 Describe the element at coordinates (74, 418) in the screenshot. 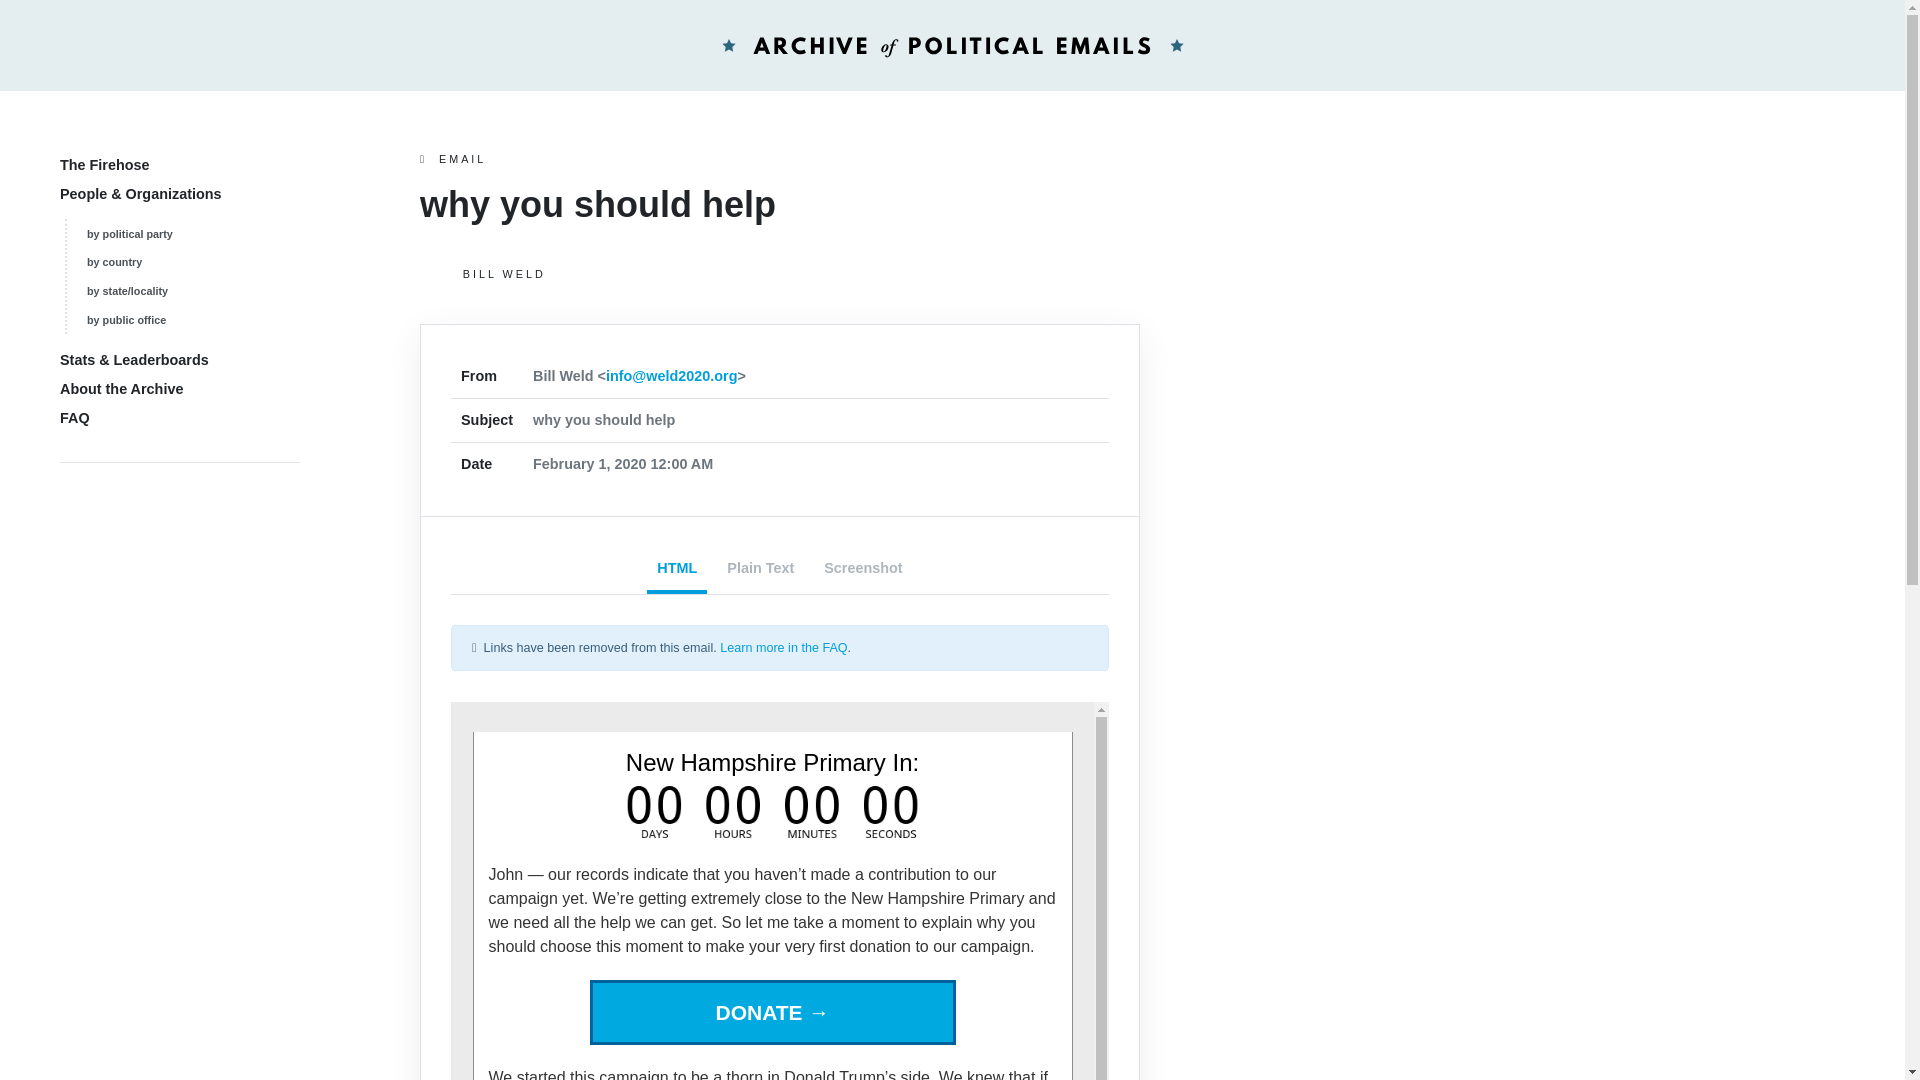

I see `FAQ` at that location.